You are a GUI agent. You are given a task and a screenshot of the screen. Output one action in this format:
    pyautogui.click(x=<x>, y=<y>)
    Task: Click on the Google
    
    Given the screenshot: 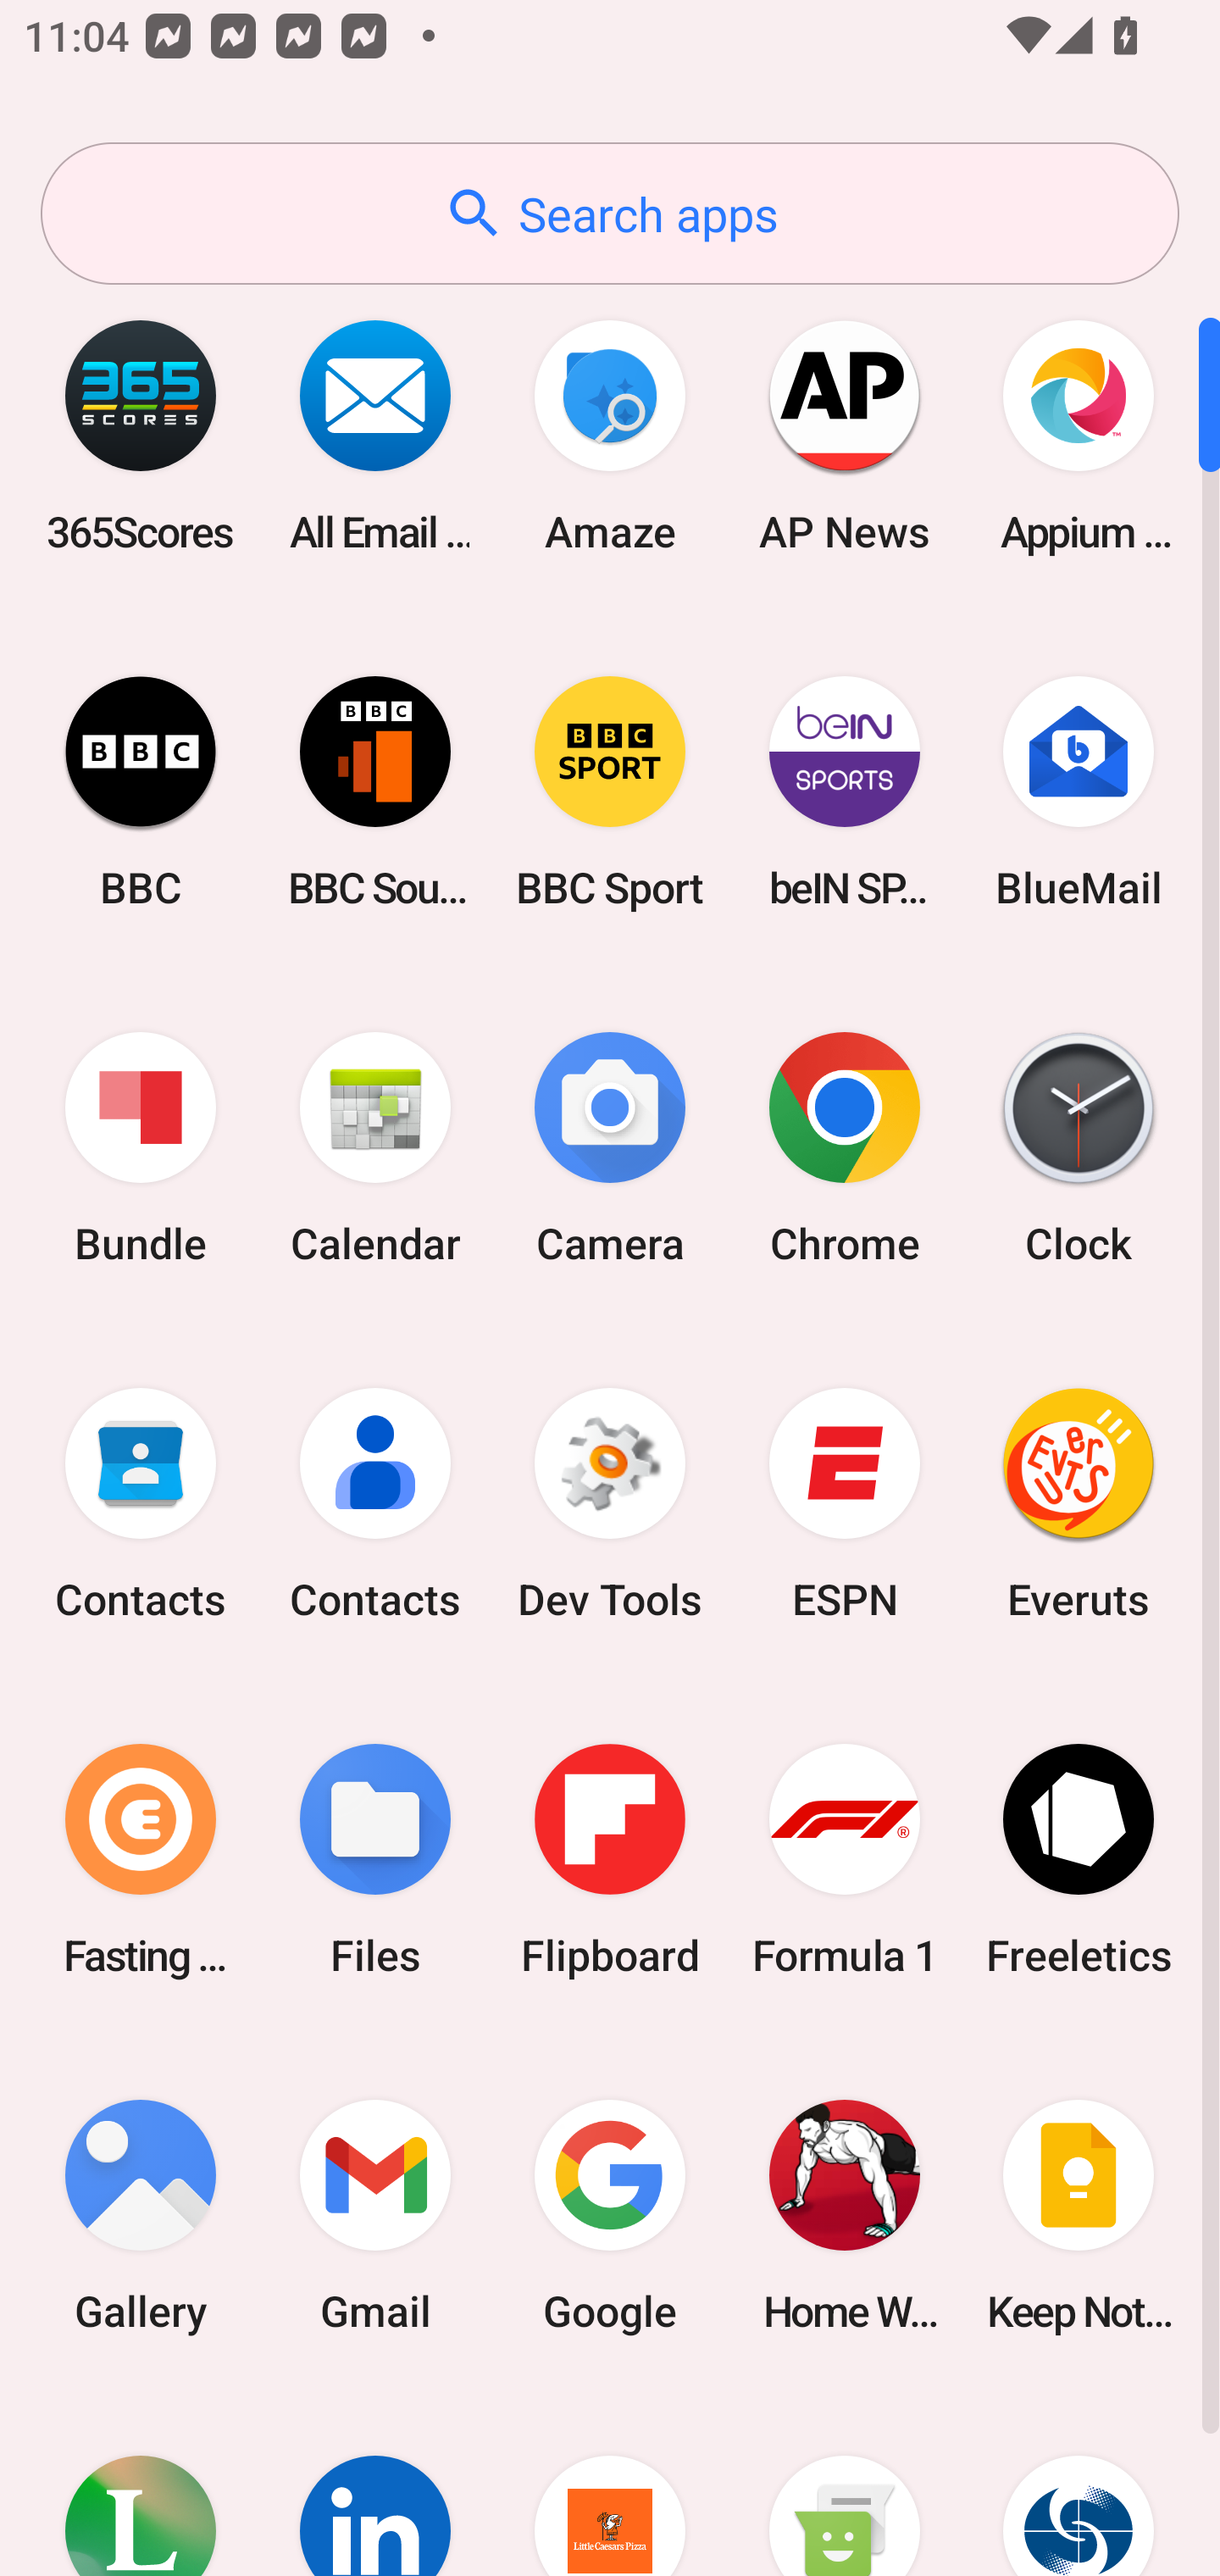 What is the action you would take?
    pyautogui.click(x=610, y=2215)
    